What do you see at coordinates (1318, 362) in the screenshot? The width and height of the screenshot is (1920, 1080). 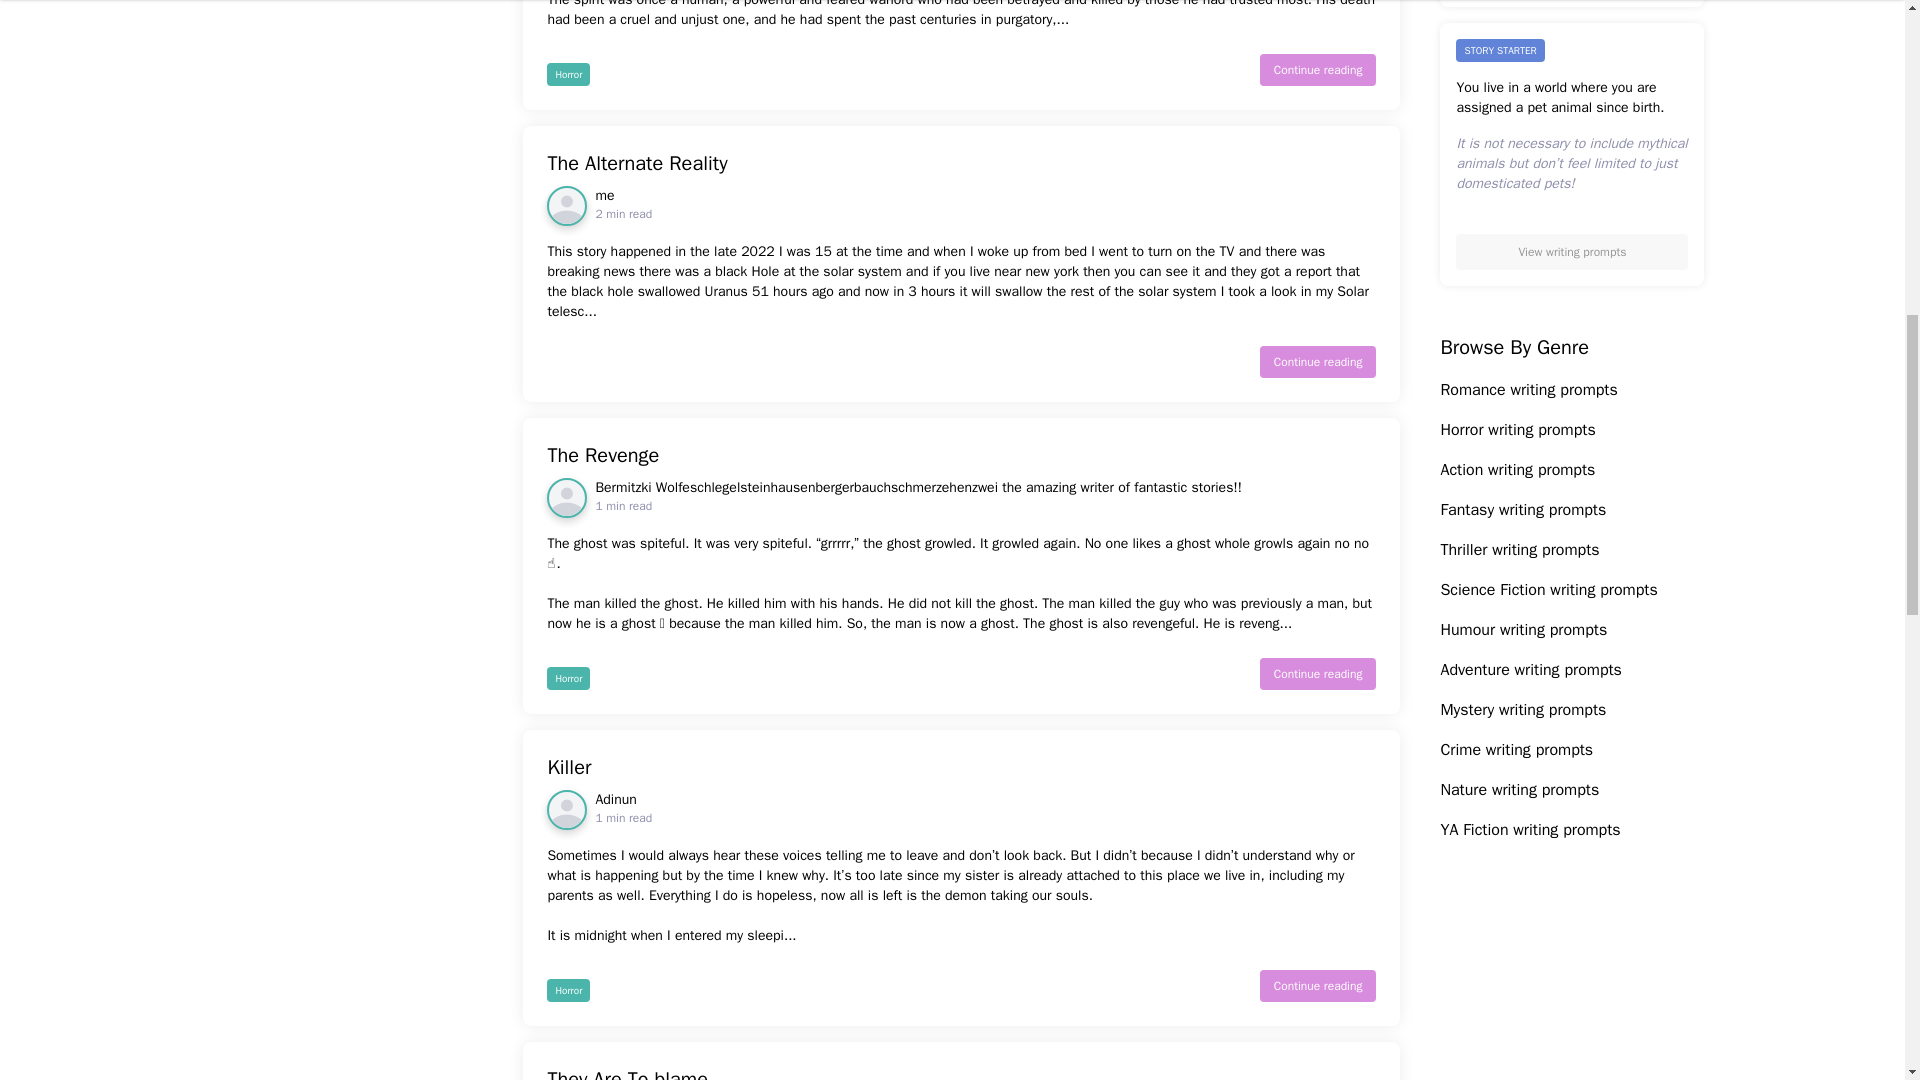 I see `Continue reading` at bounding box center [1318, 362].